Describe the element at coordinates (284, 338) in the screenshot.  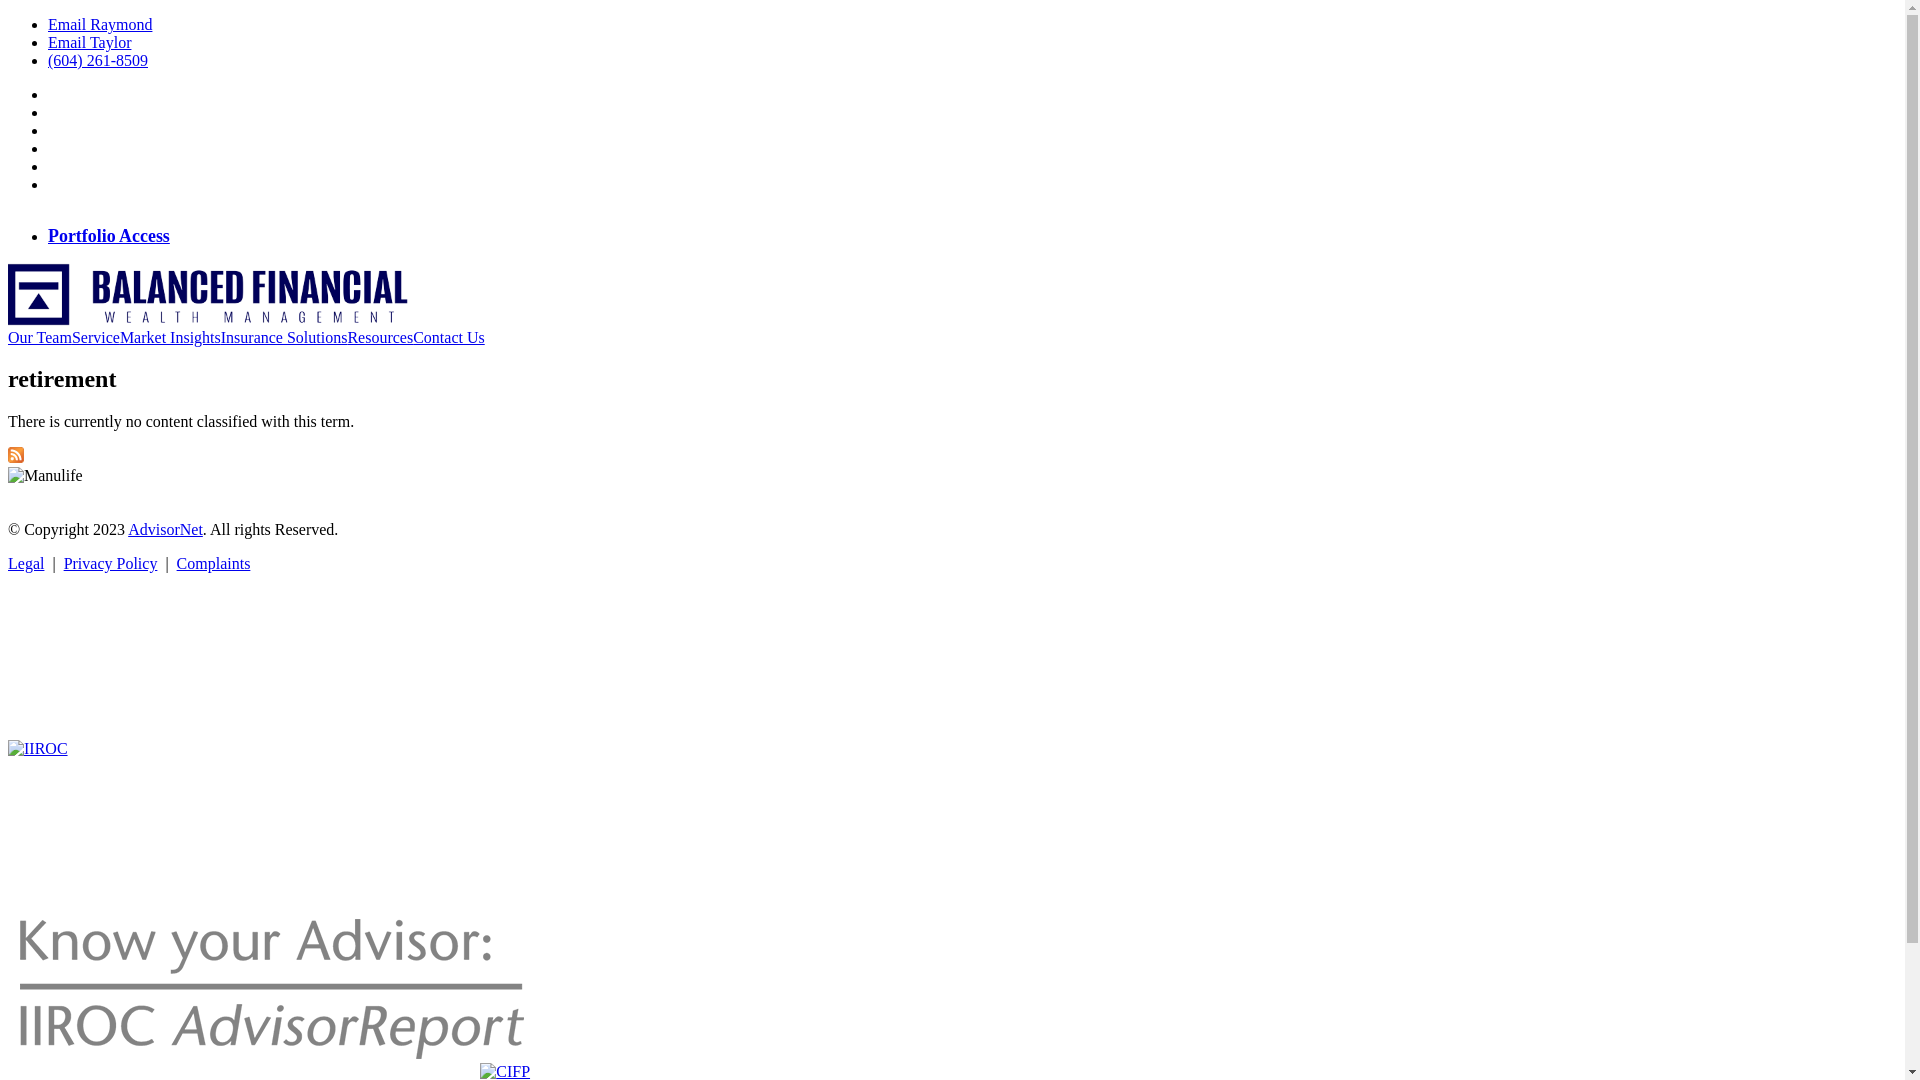
I see `Insurance Solutions` at that location.